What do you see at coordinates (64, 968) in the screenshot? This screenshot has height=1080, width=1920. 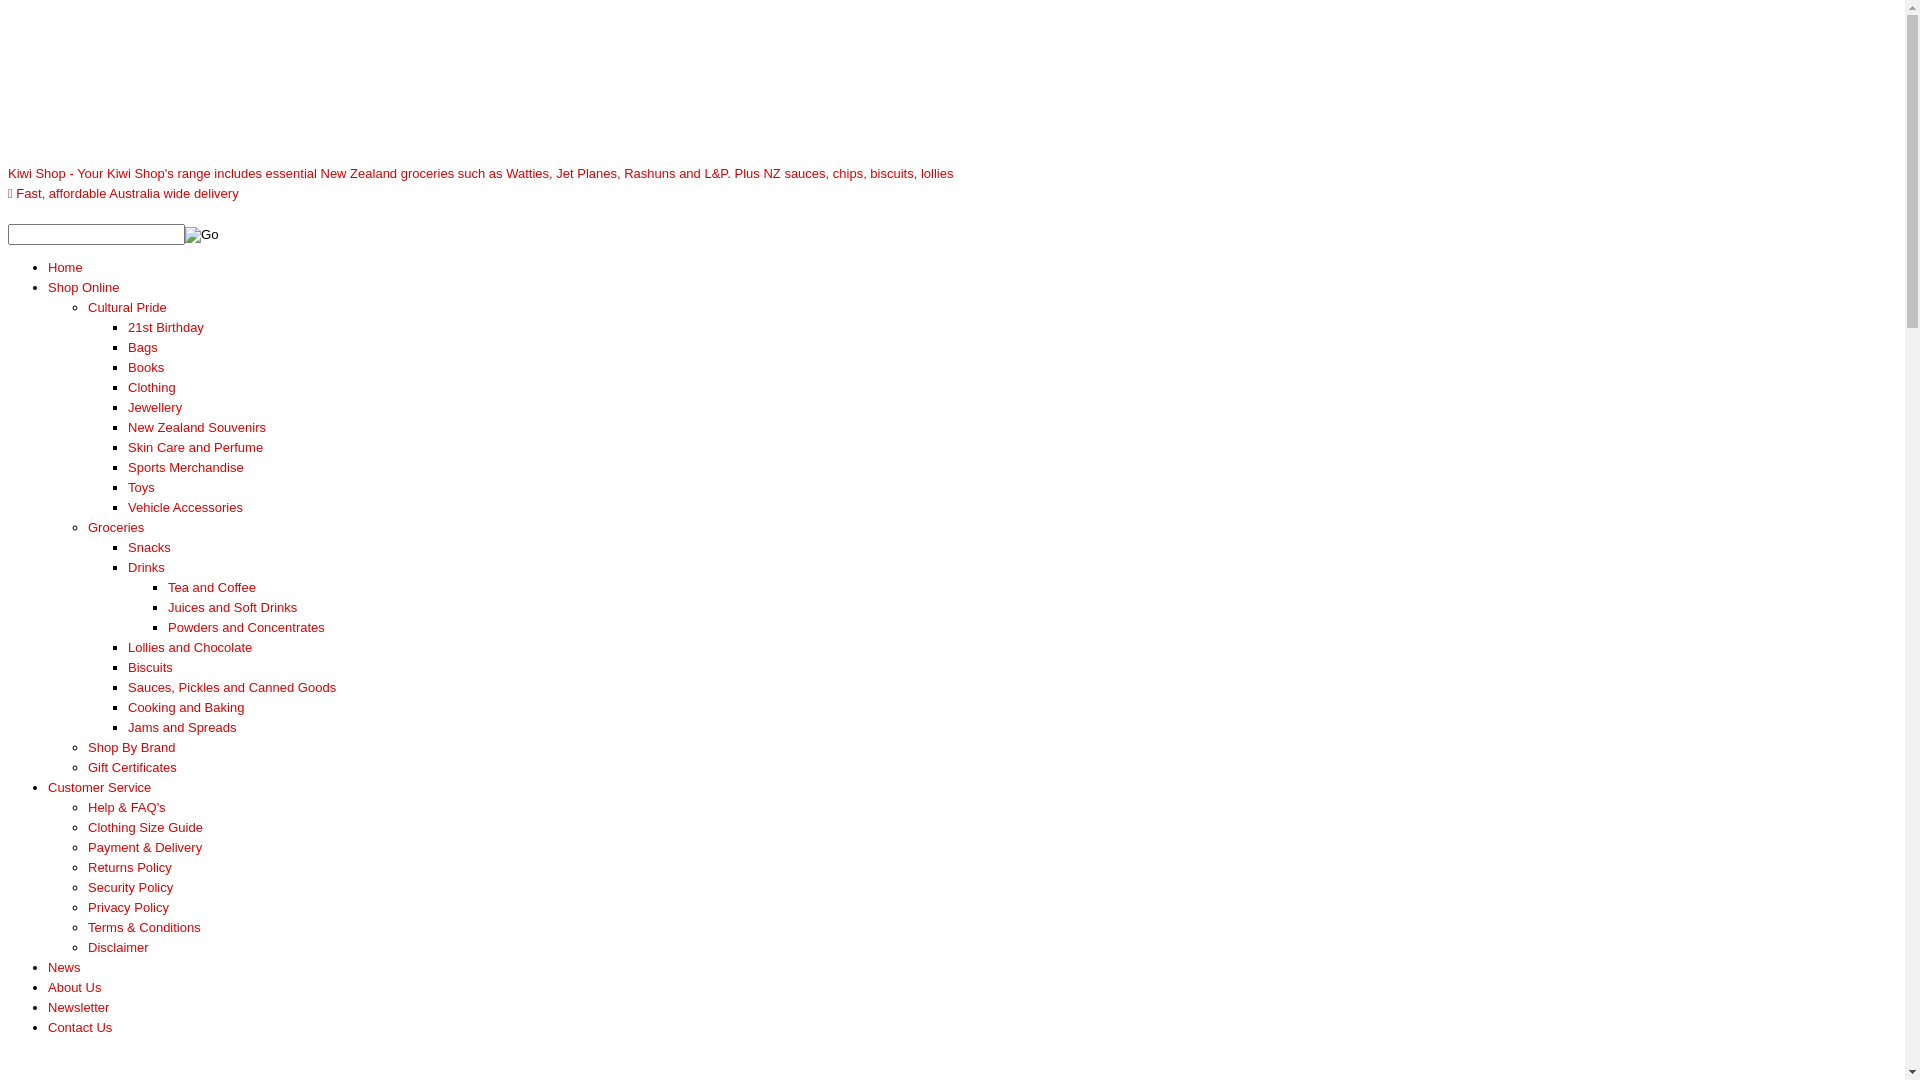 I see `News` at bounding box center [64, 968].